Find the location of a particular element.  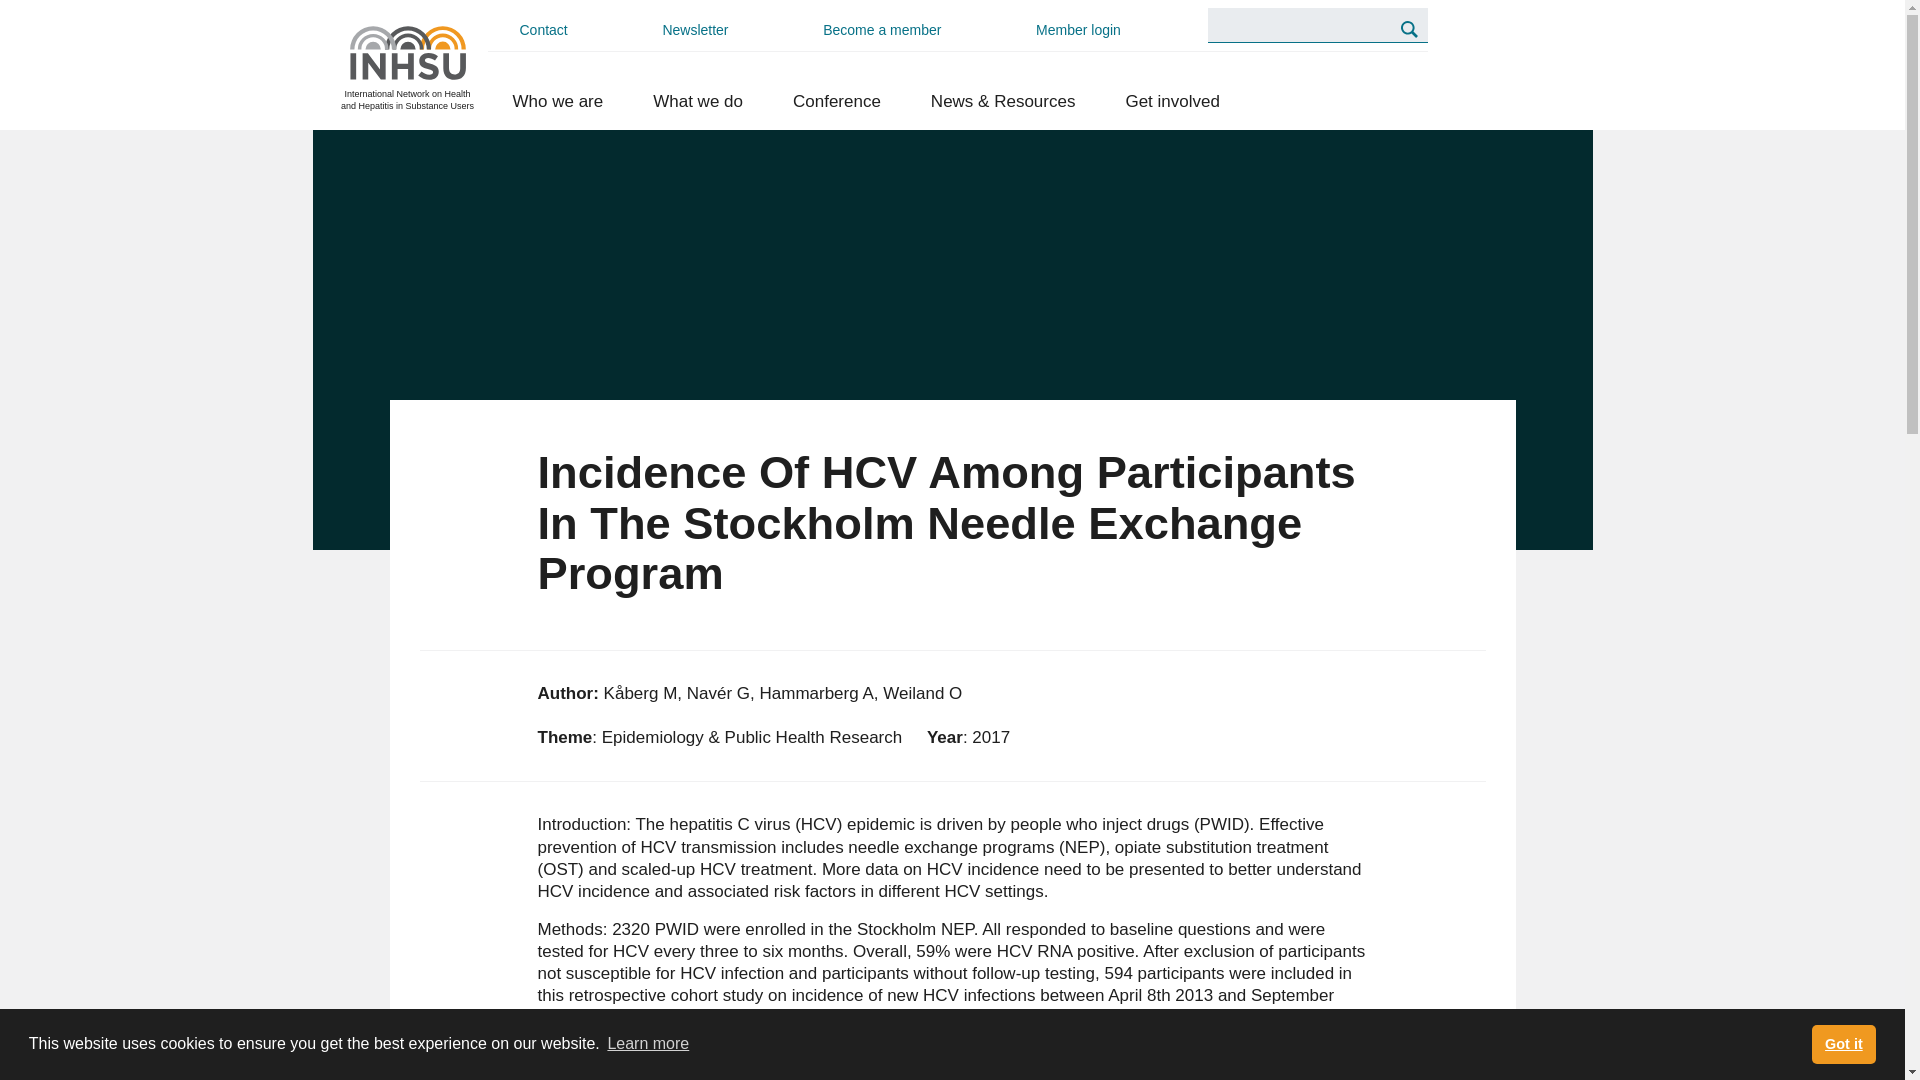

Become a member is located at coordinates (881, 30).